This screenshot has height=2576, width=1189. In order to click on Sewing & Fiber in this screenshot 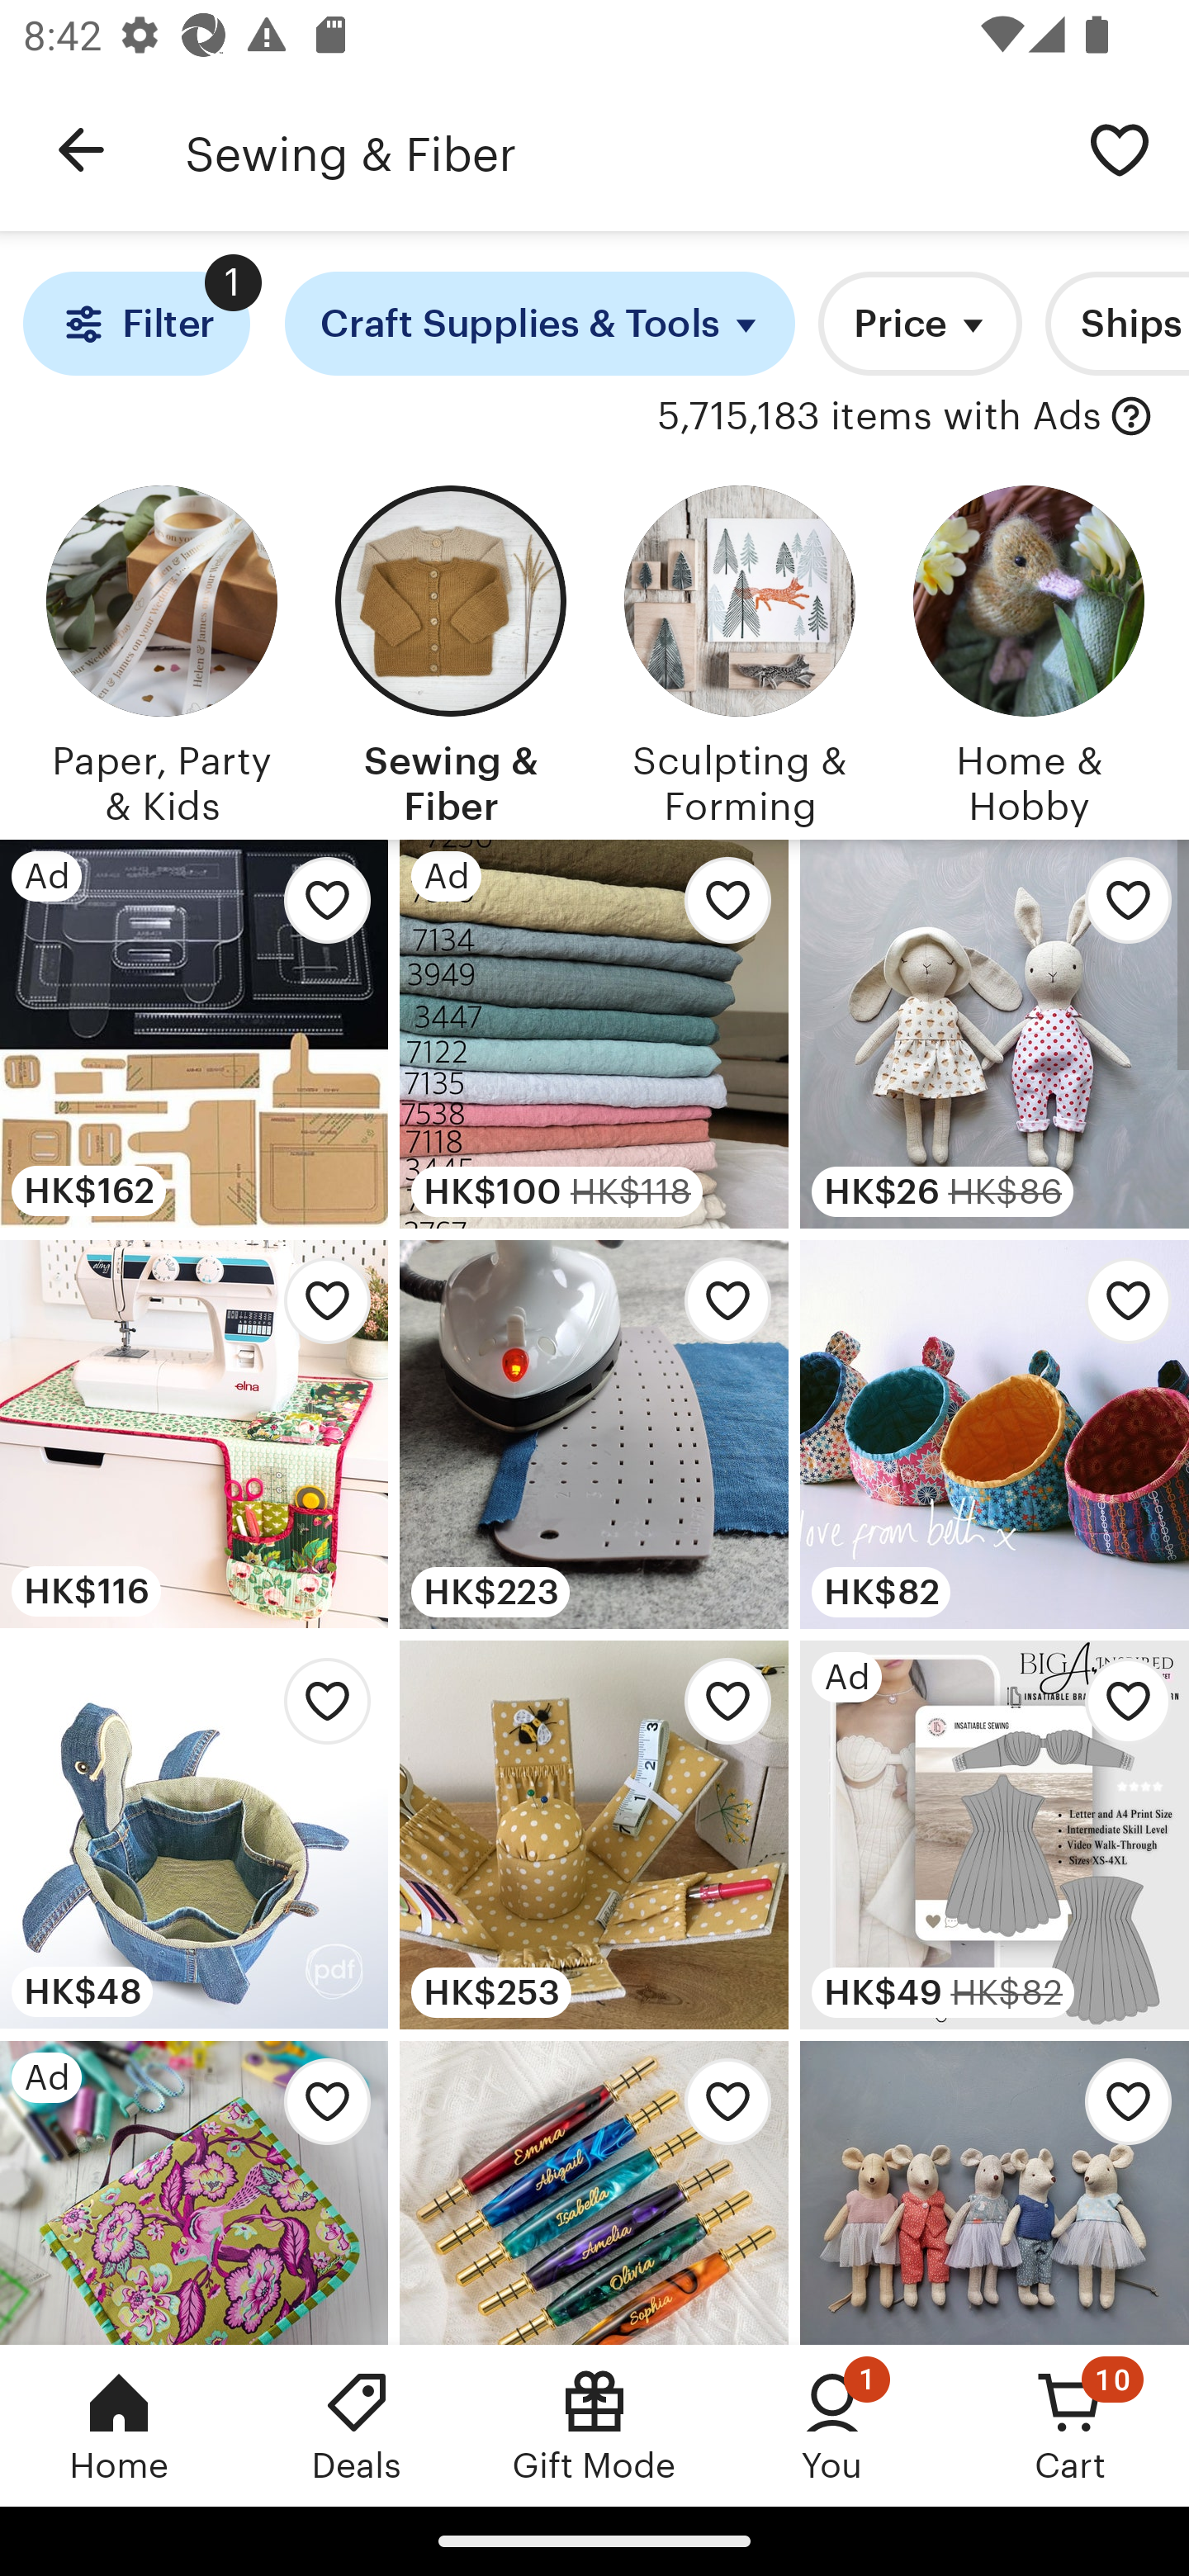, I will do `click(618, 150)`.